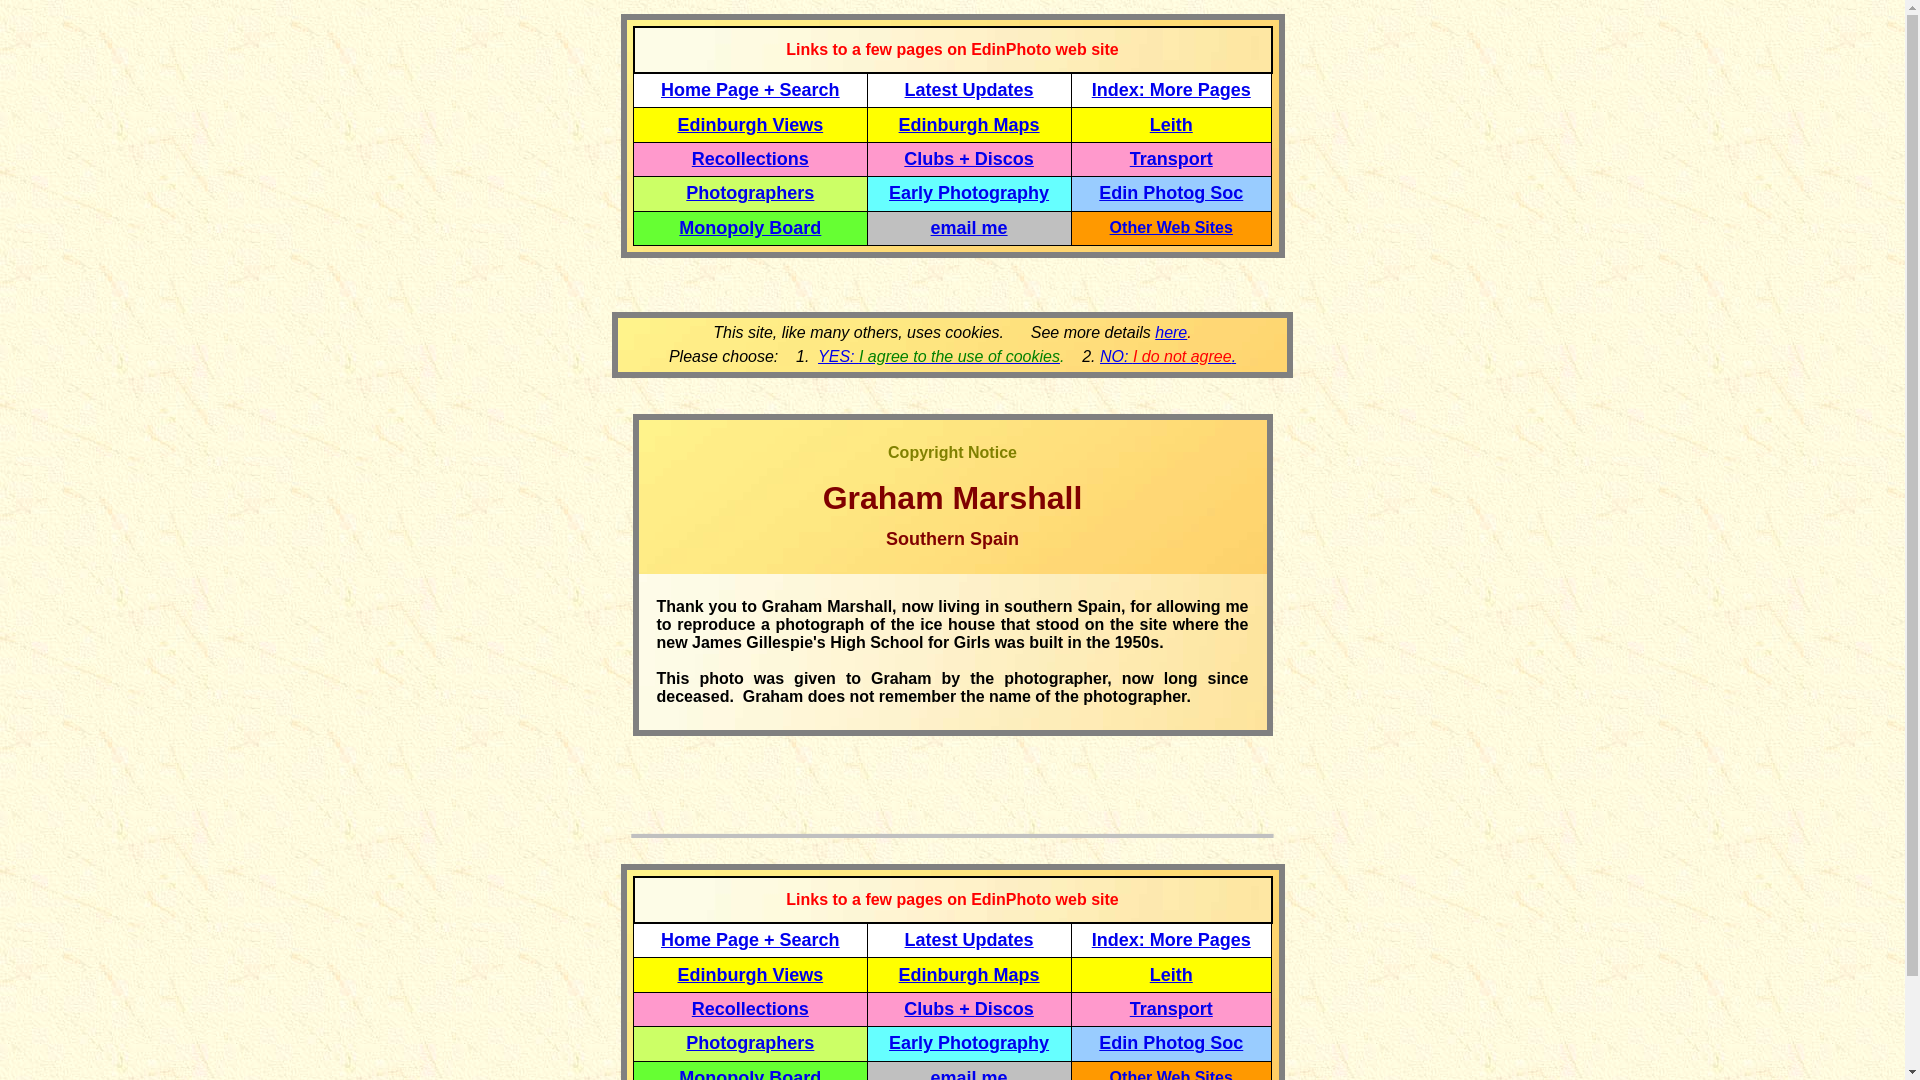  I want to click on Transport, so click(1172, 158).